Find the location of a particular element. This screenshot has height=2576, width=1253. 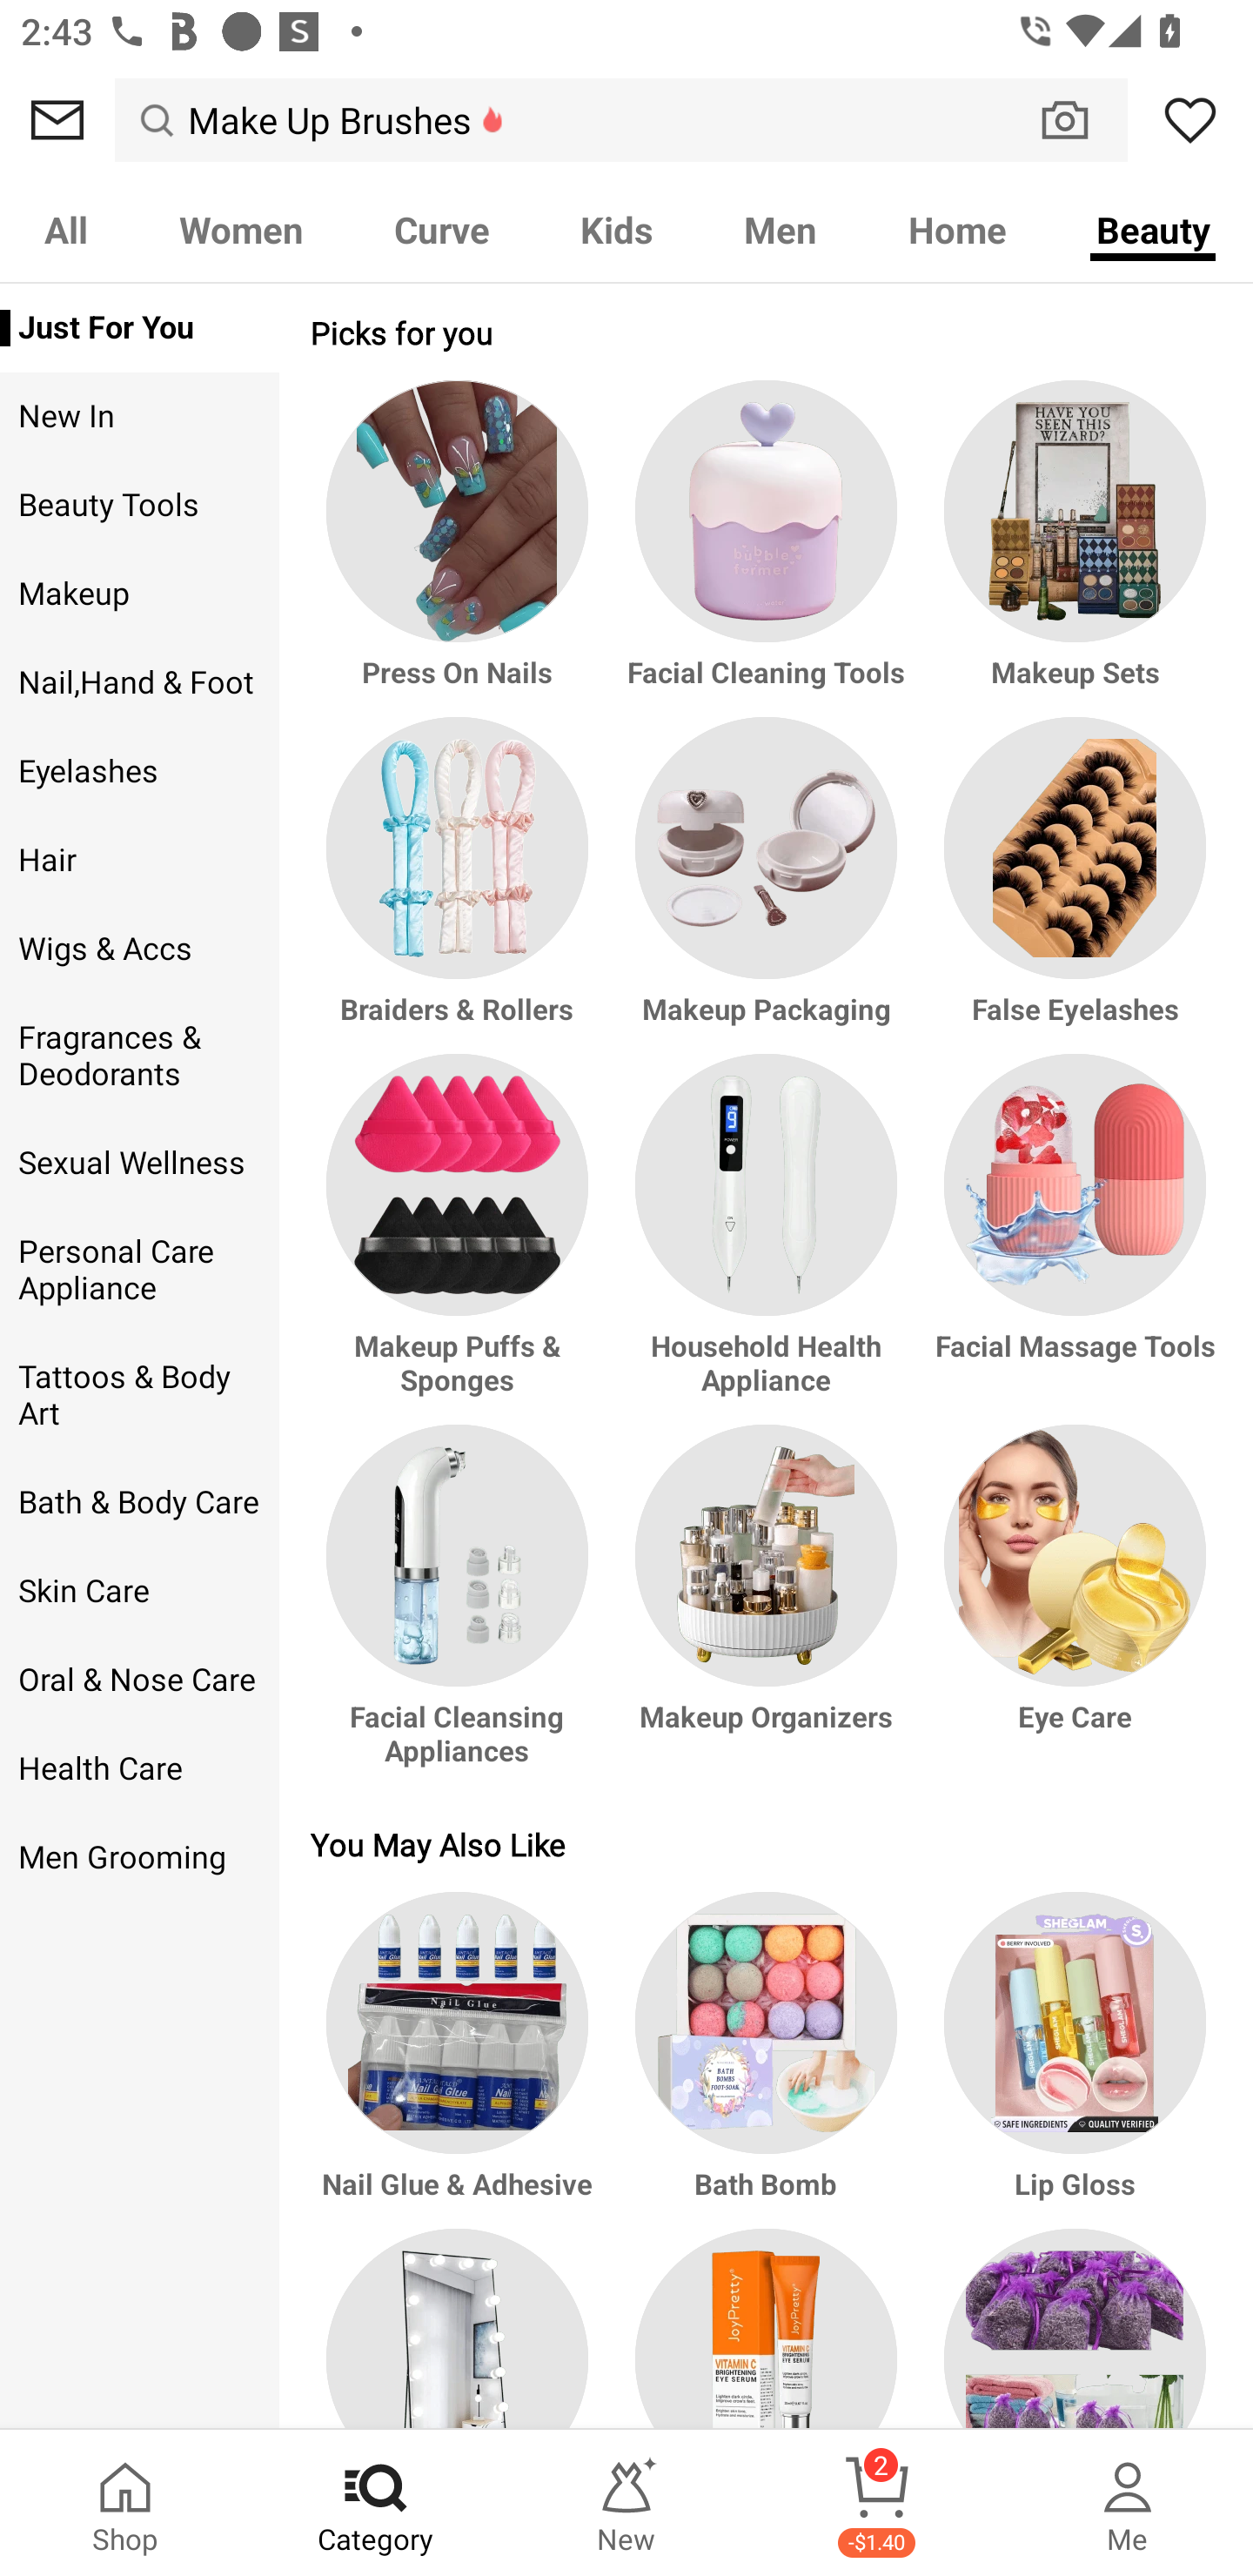

Nail Glue & Adhesive is located at coordinates (462, 2059).